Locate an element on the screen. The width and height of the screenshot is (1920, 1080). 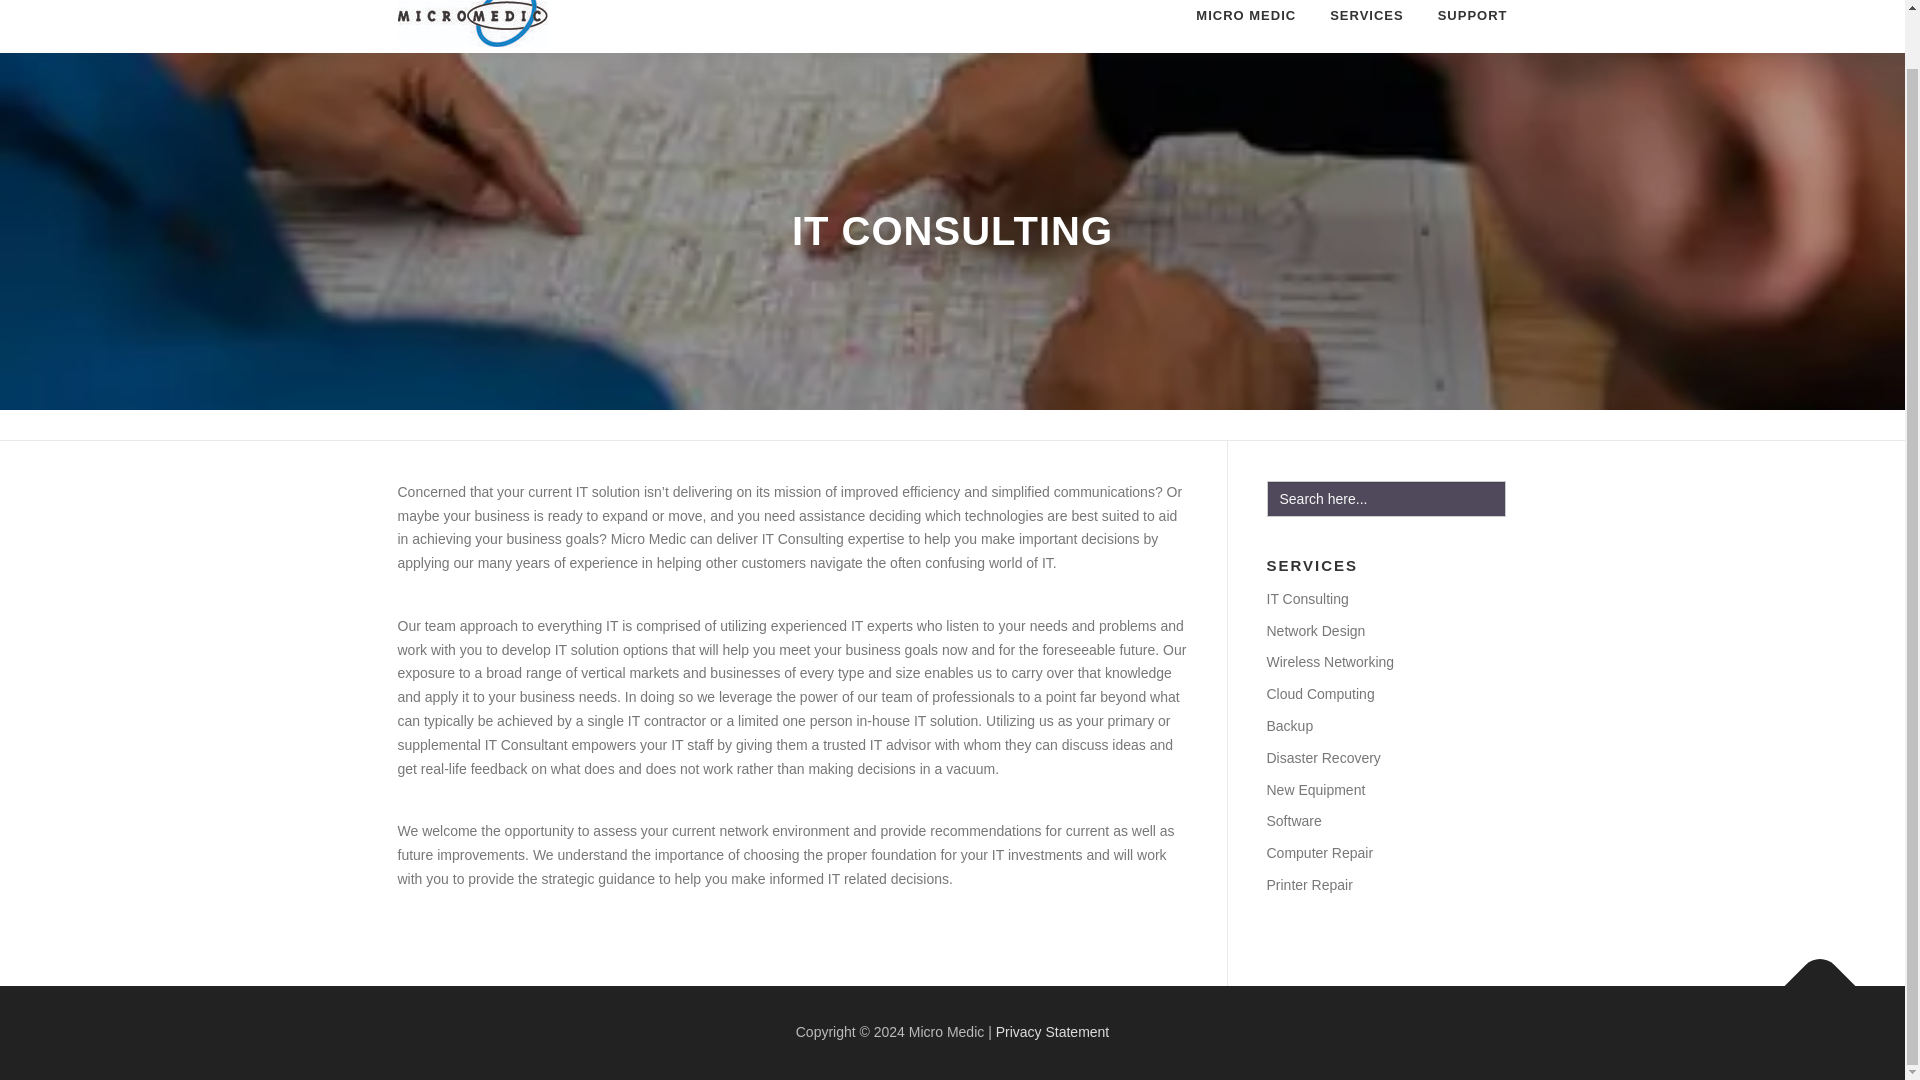
Cloud Computing is located at coordinates (1320, 694).